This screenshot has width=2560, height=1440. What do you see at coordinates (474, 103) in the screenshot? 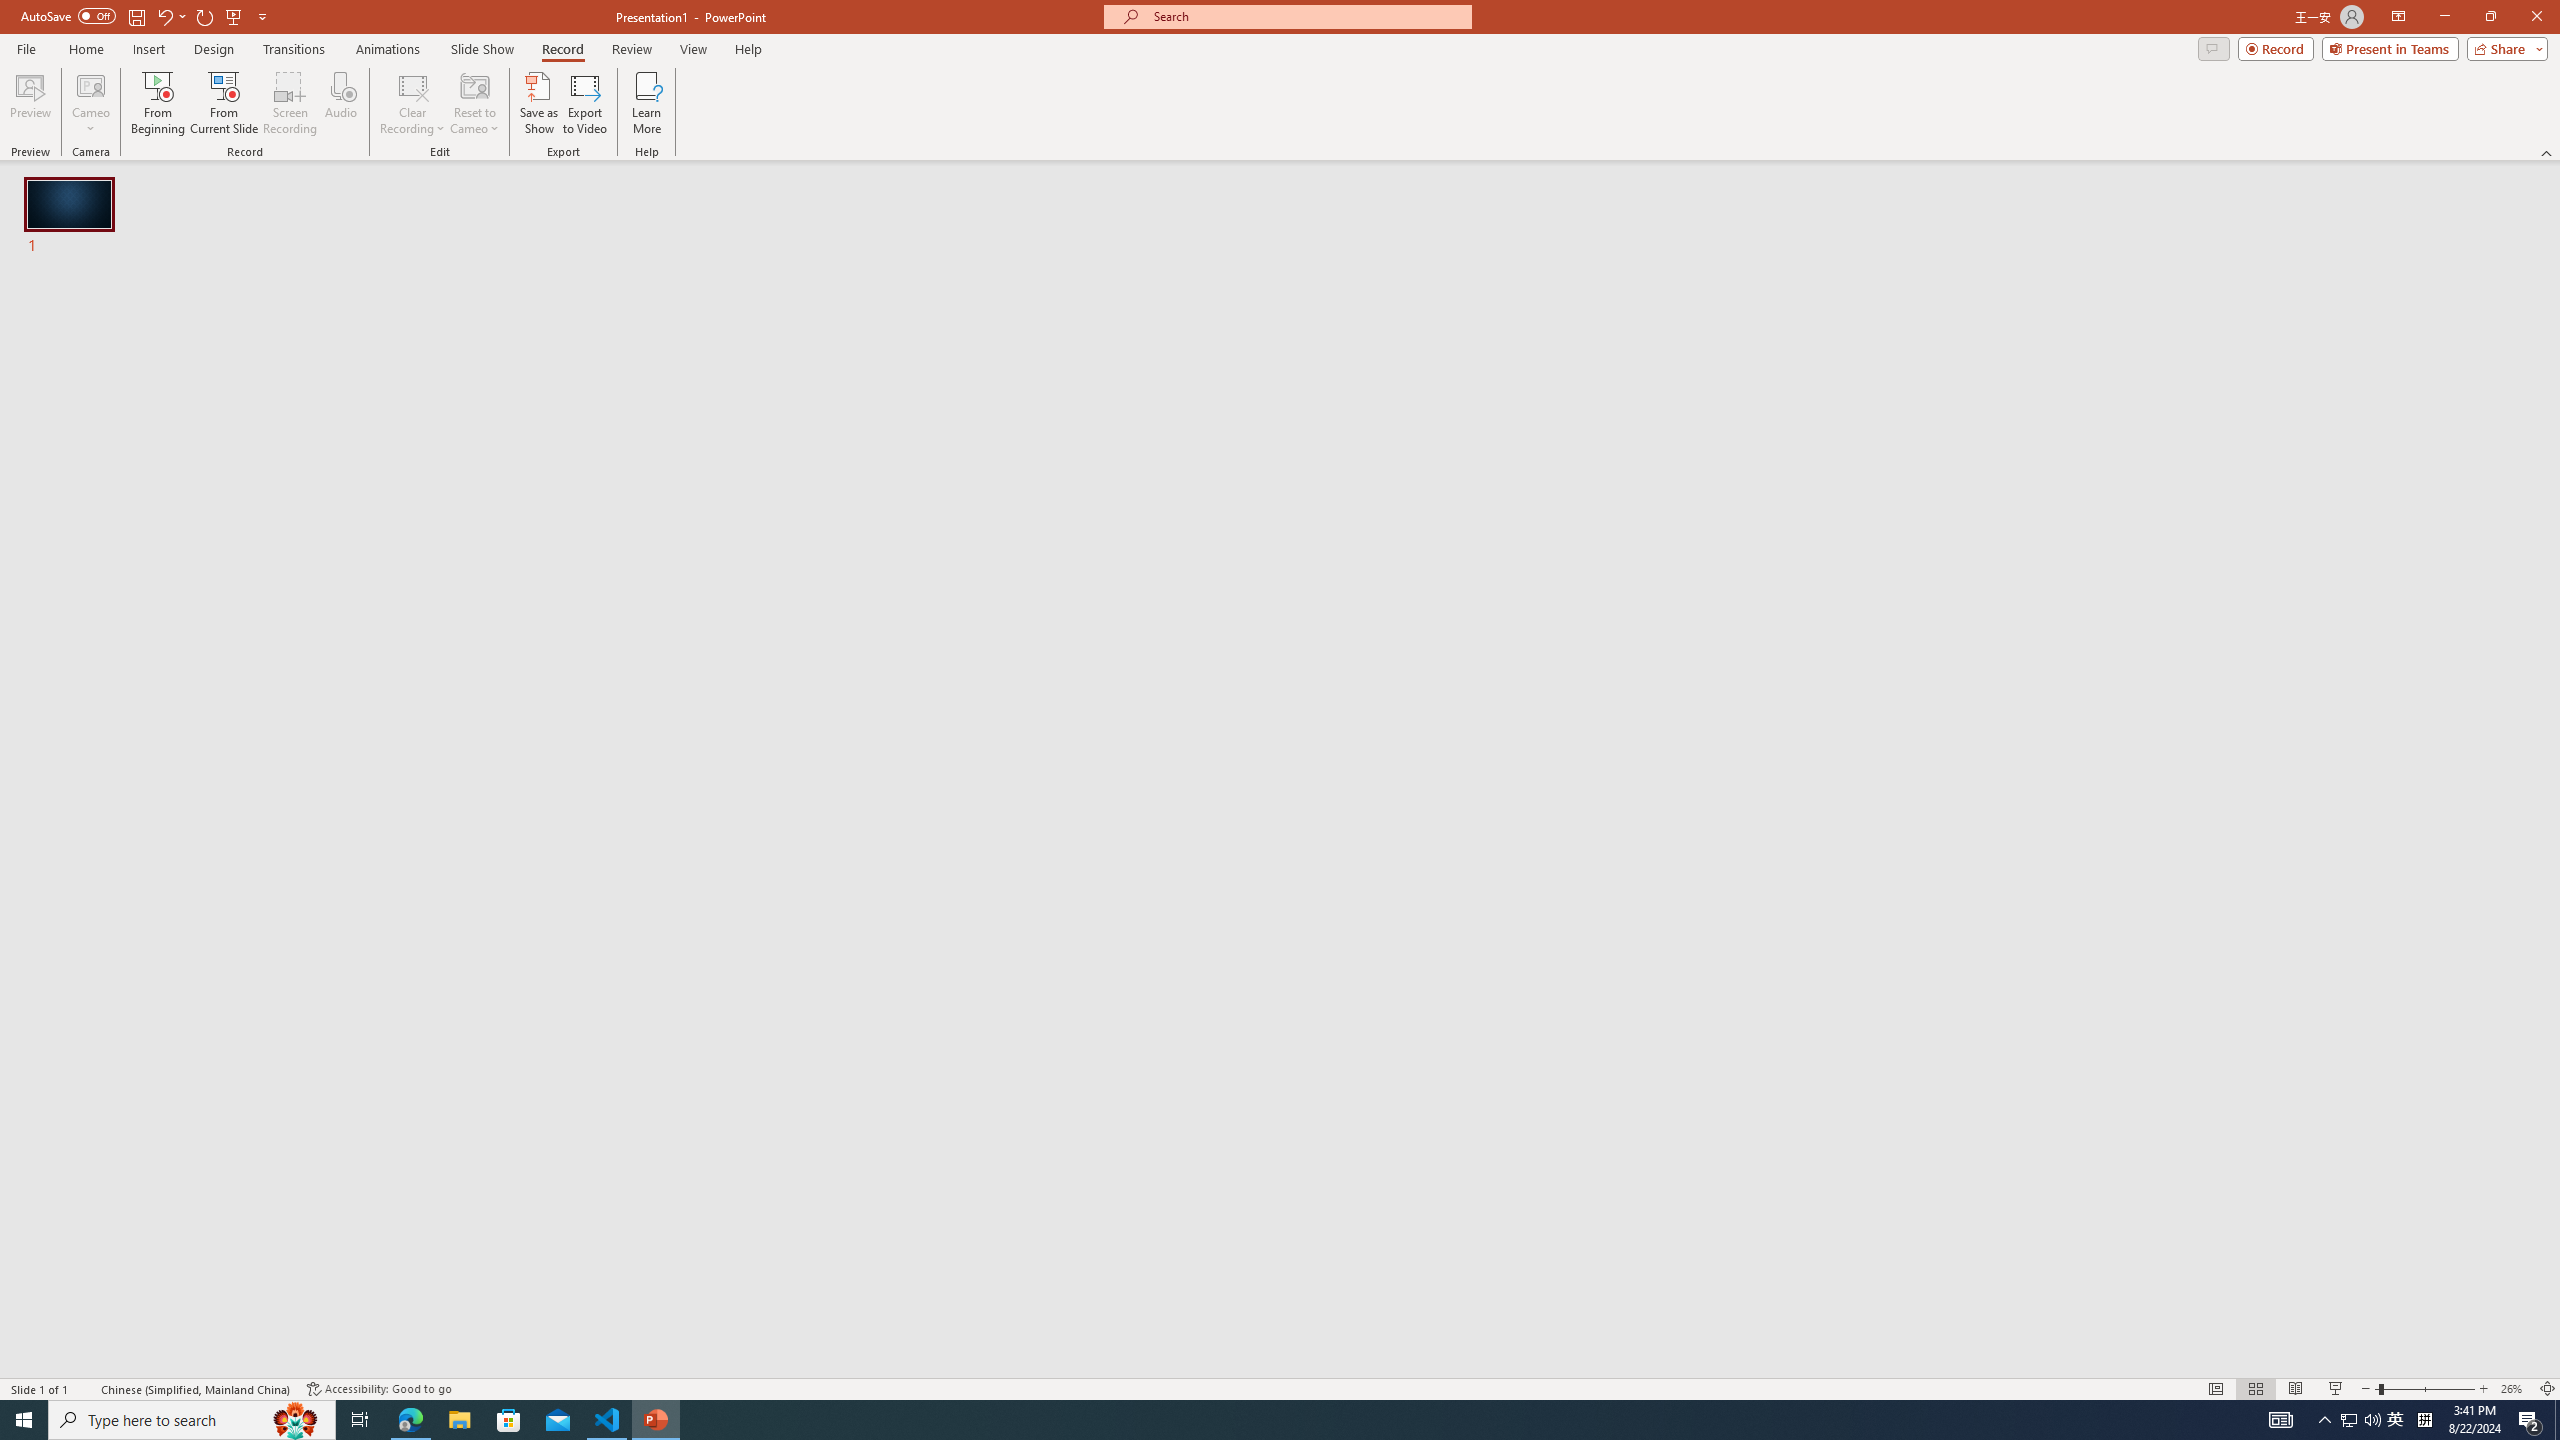
I see `Reset to Cameo` at bounding box center [474, 103].